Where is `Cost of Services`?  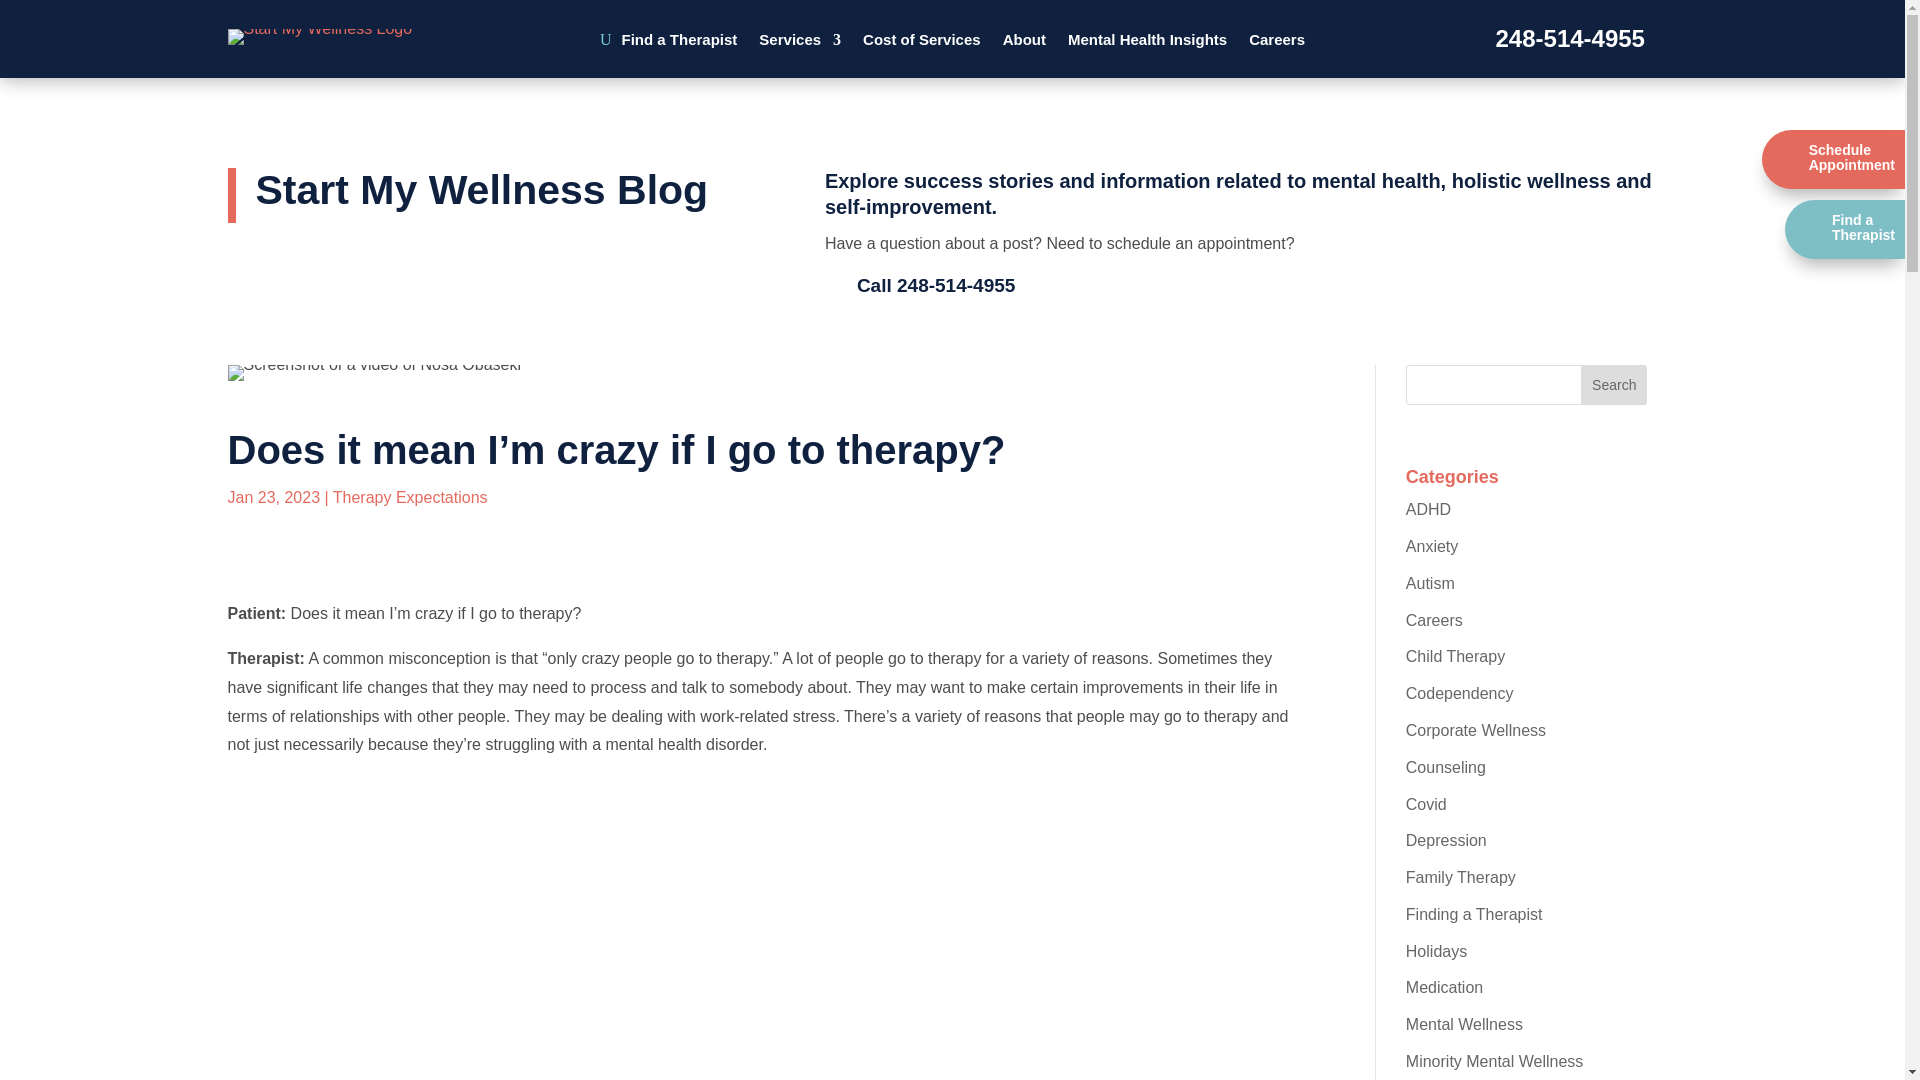 Cost of Services is located at coordinates (922, 44).